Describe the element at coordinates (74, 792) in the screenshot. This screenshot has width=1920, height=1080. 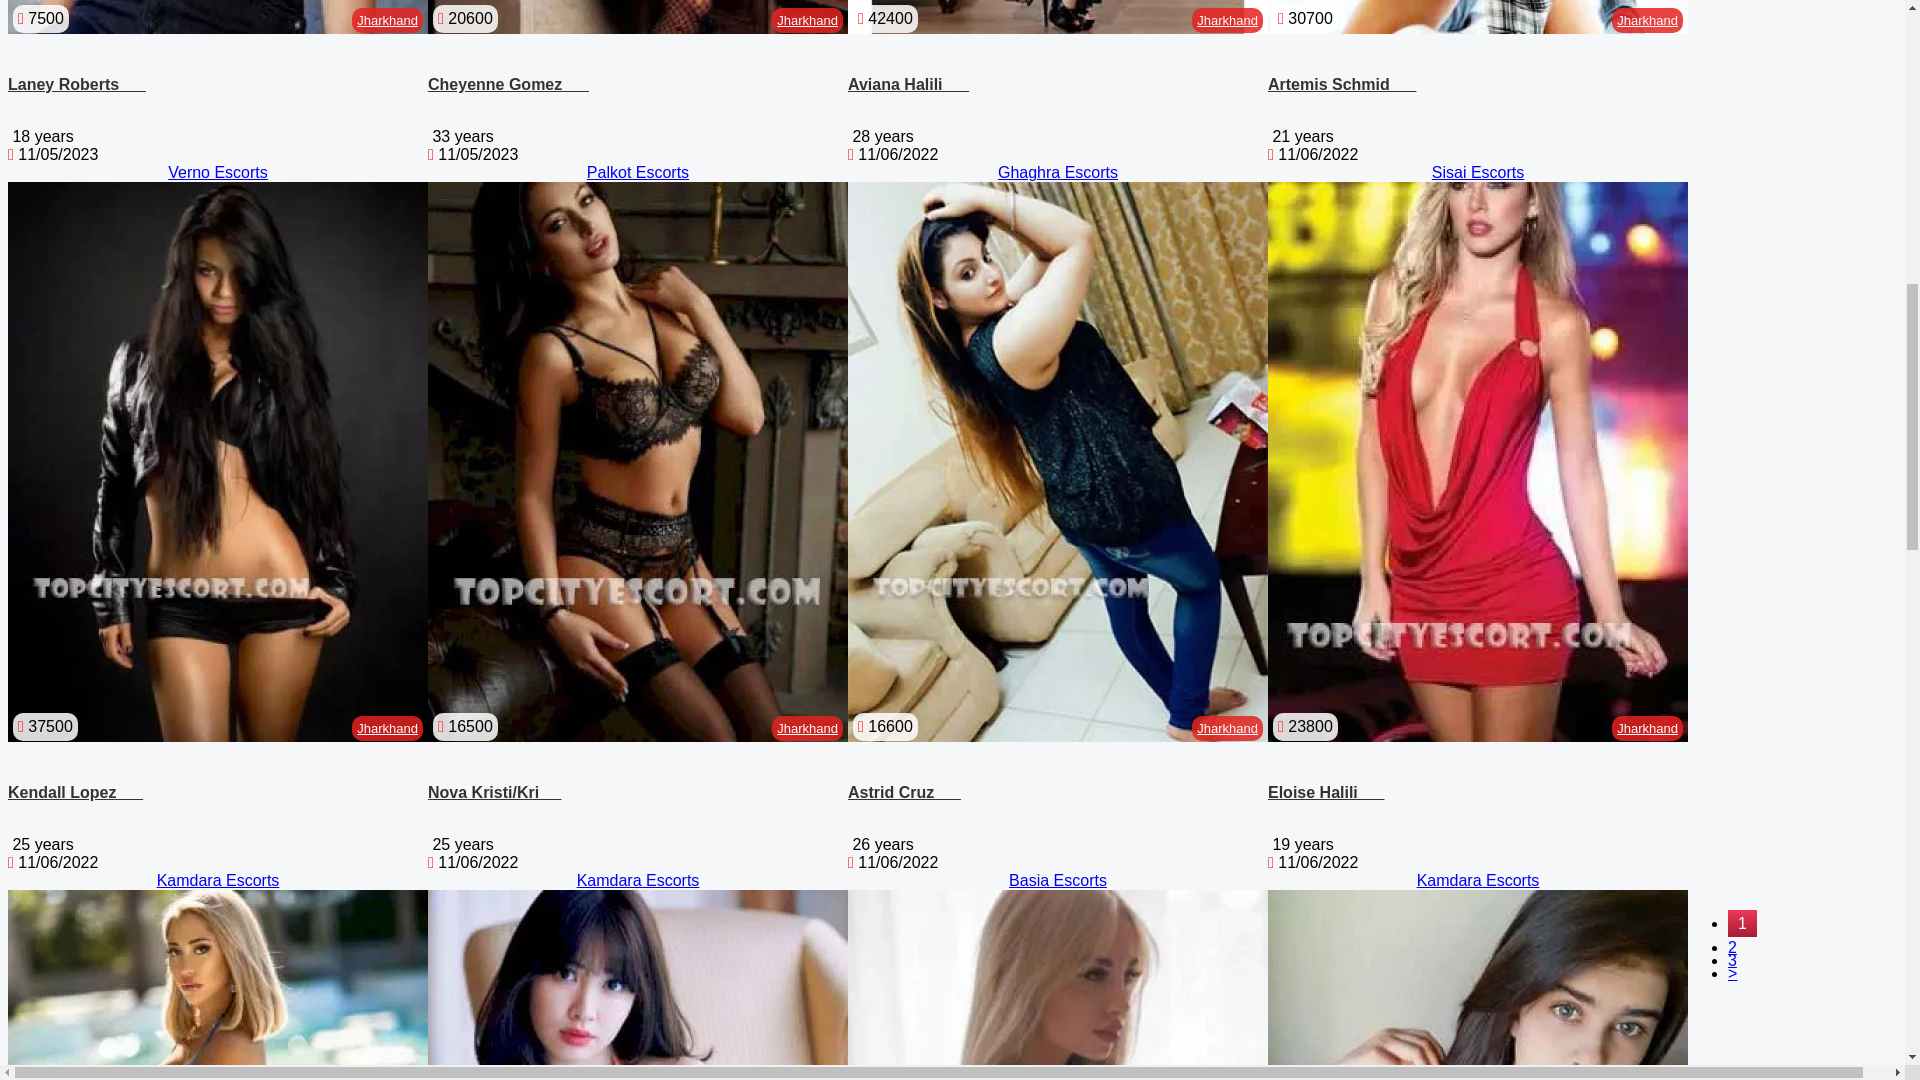
I see `Kendall Lopez` at that location.